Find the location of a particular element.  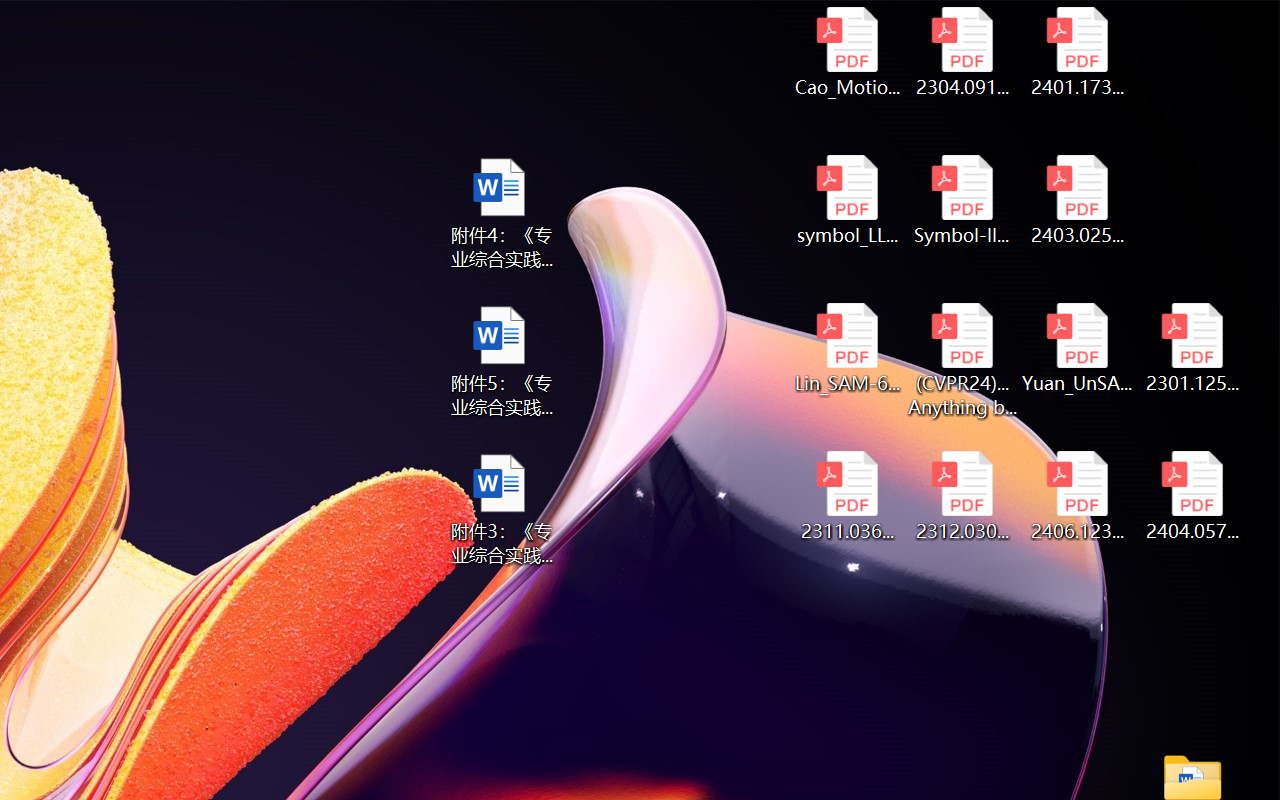

2304.09121v3.pdf is located at coordinates (962, 52).